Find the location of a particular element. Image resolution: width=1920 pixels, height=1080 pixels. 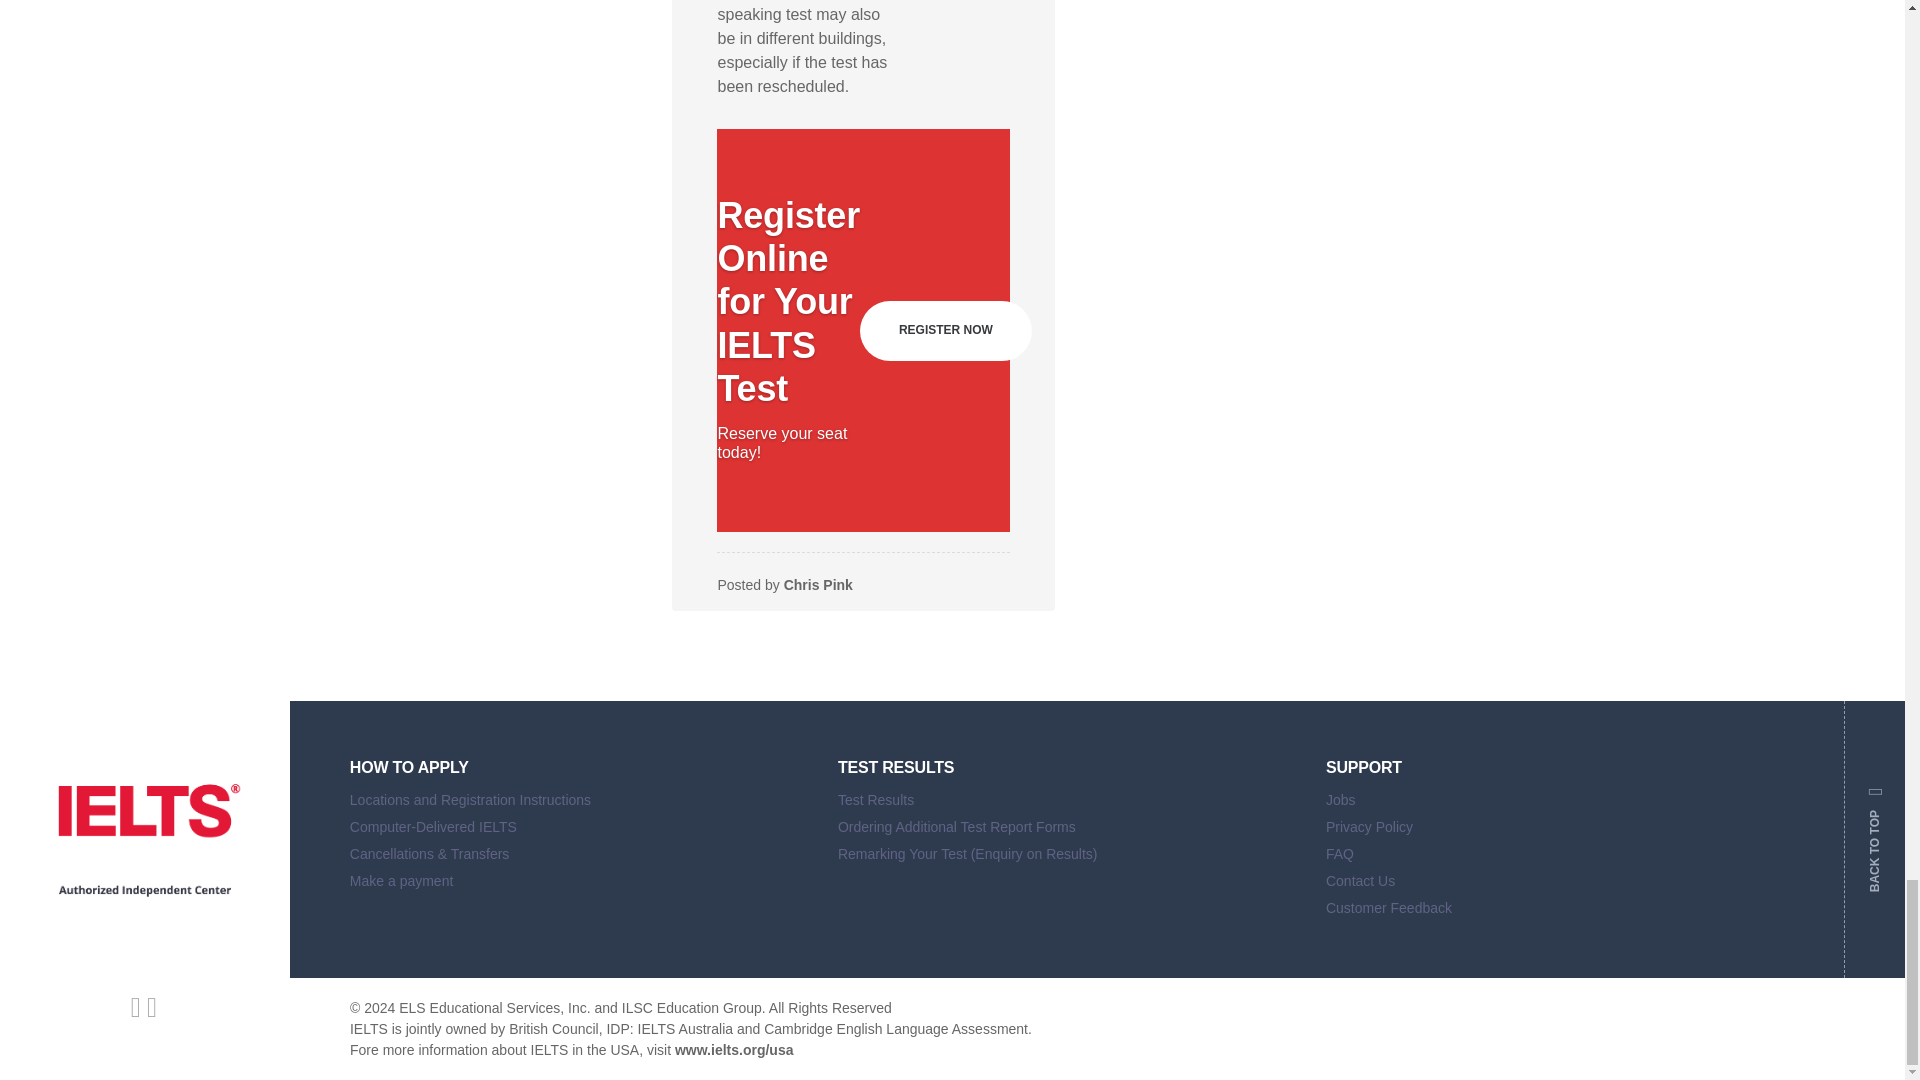

Test Results is located at coordinates (1066, 802).